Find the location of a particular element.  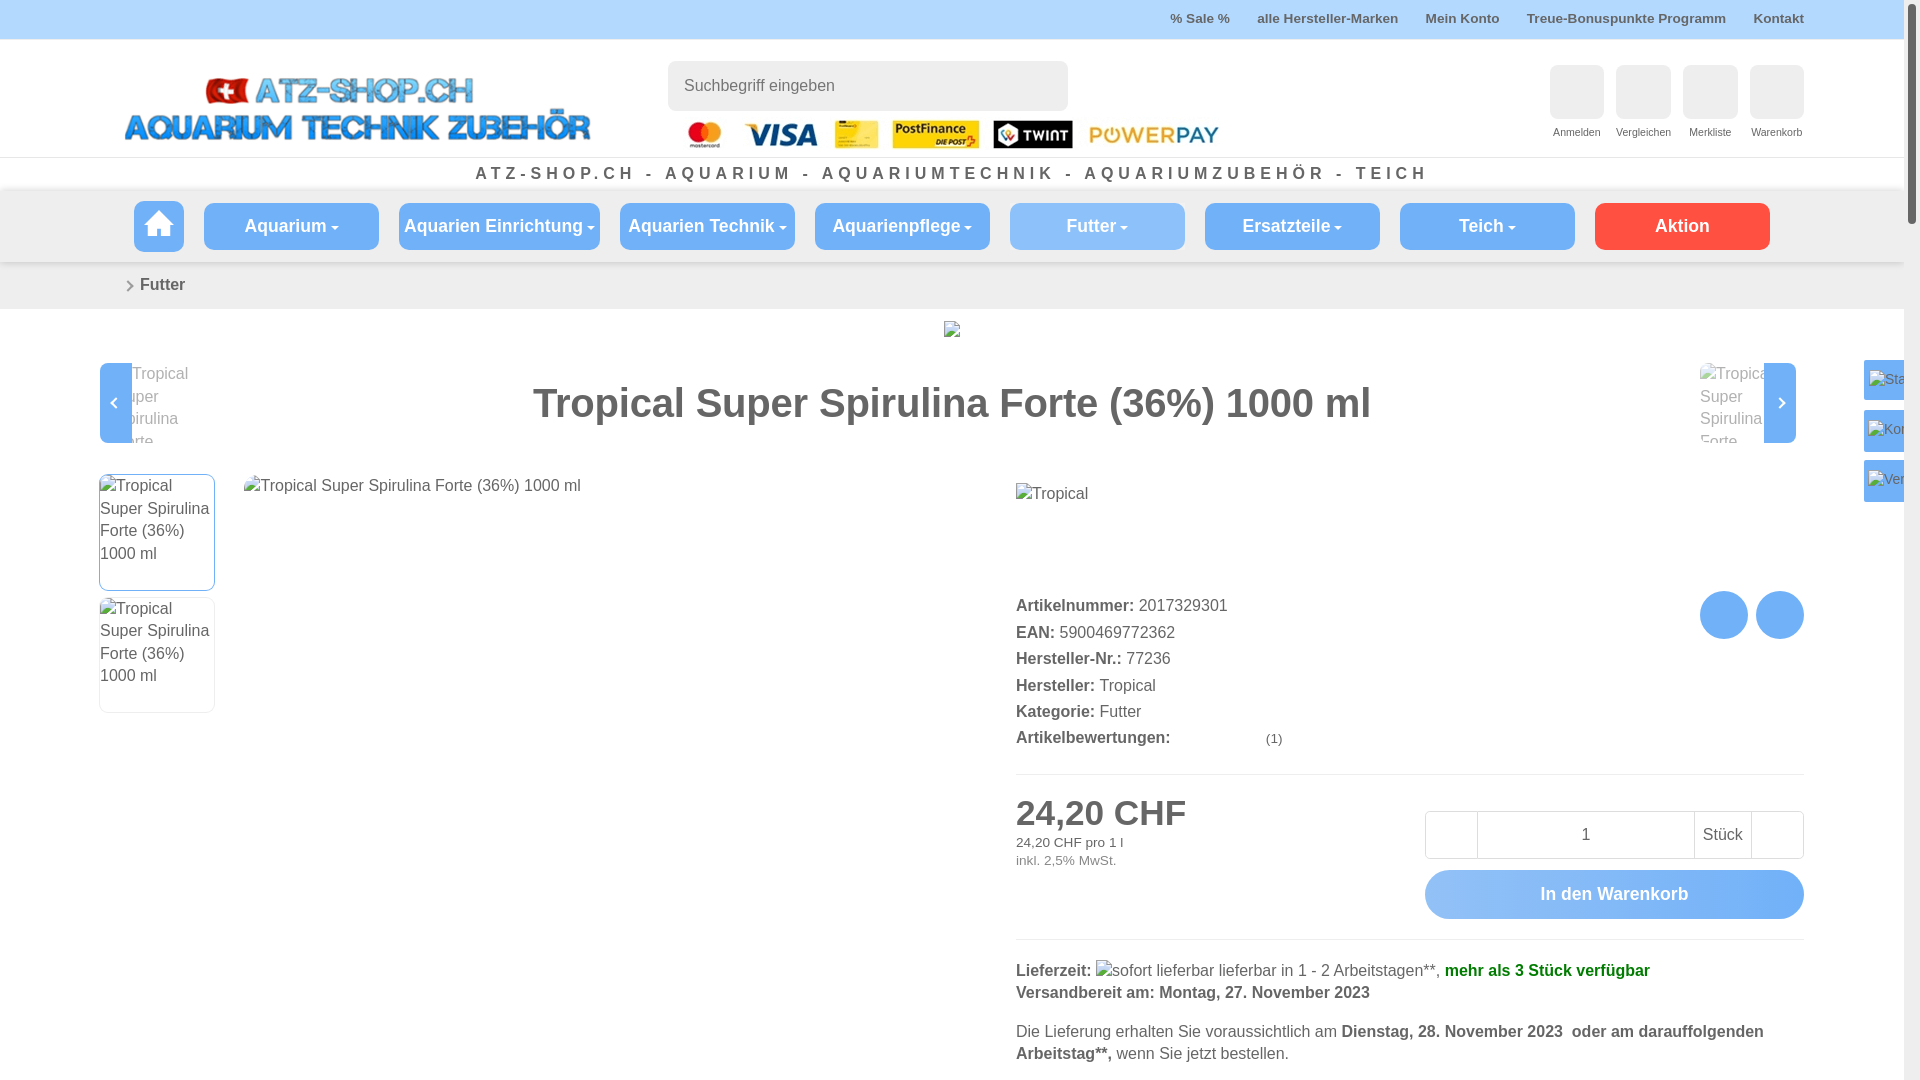

Warenkorb is located at coordinates (1777, 132).